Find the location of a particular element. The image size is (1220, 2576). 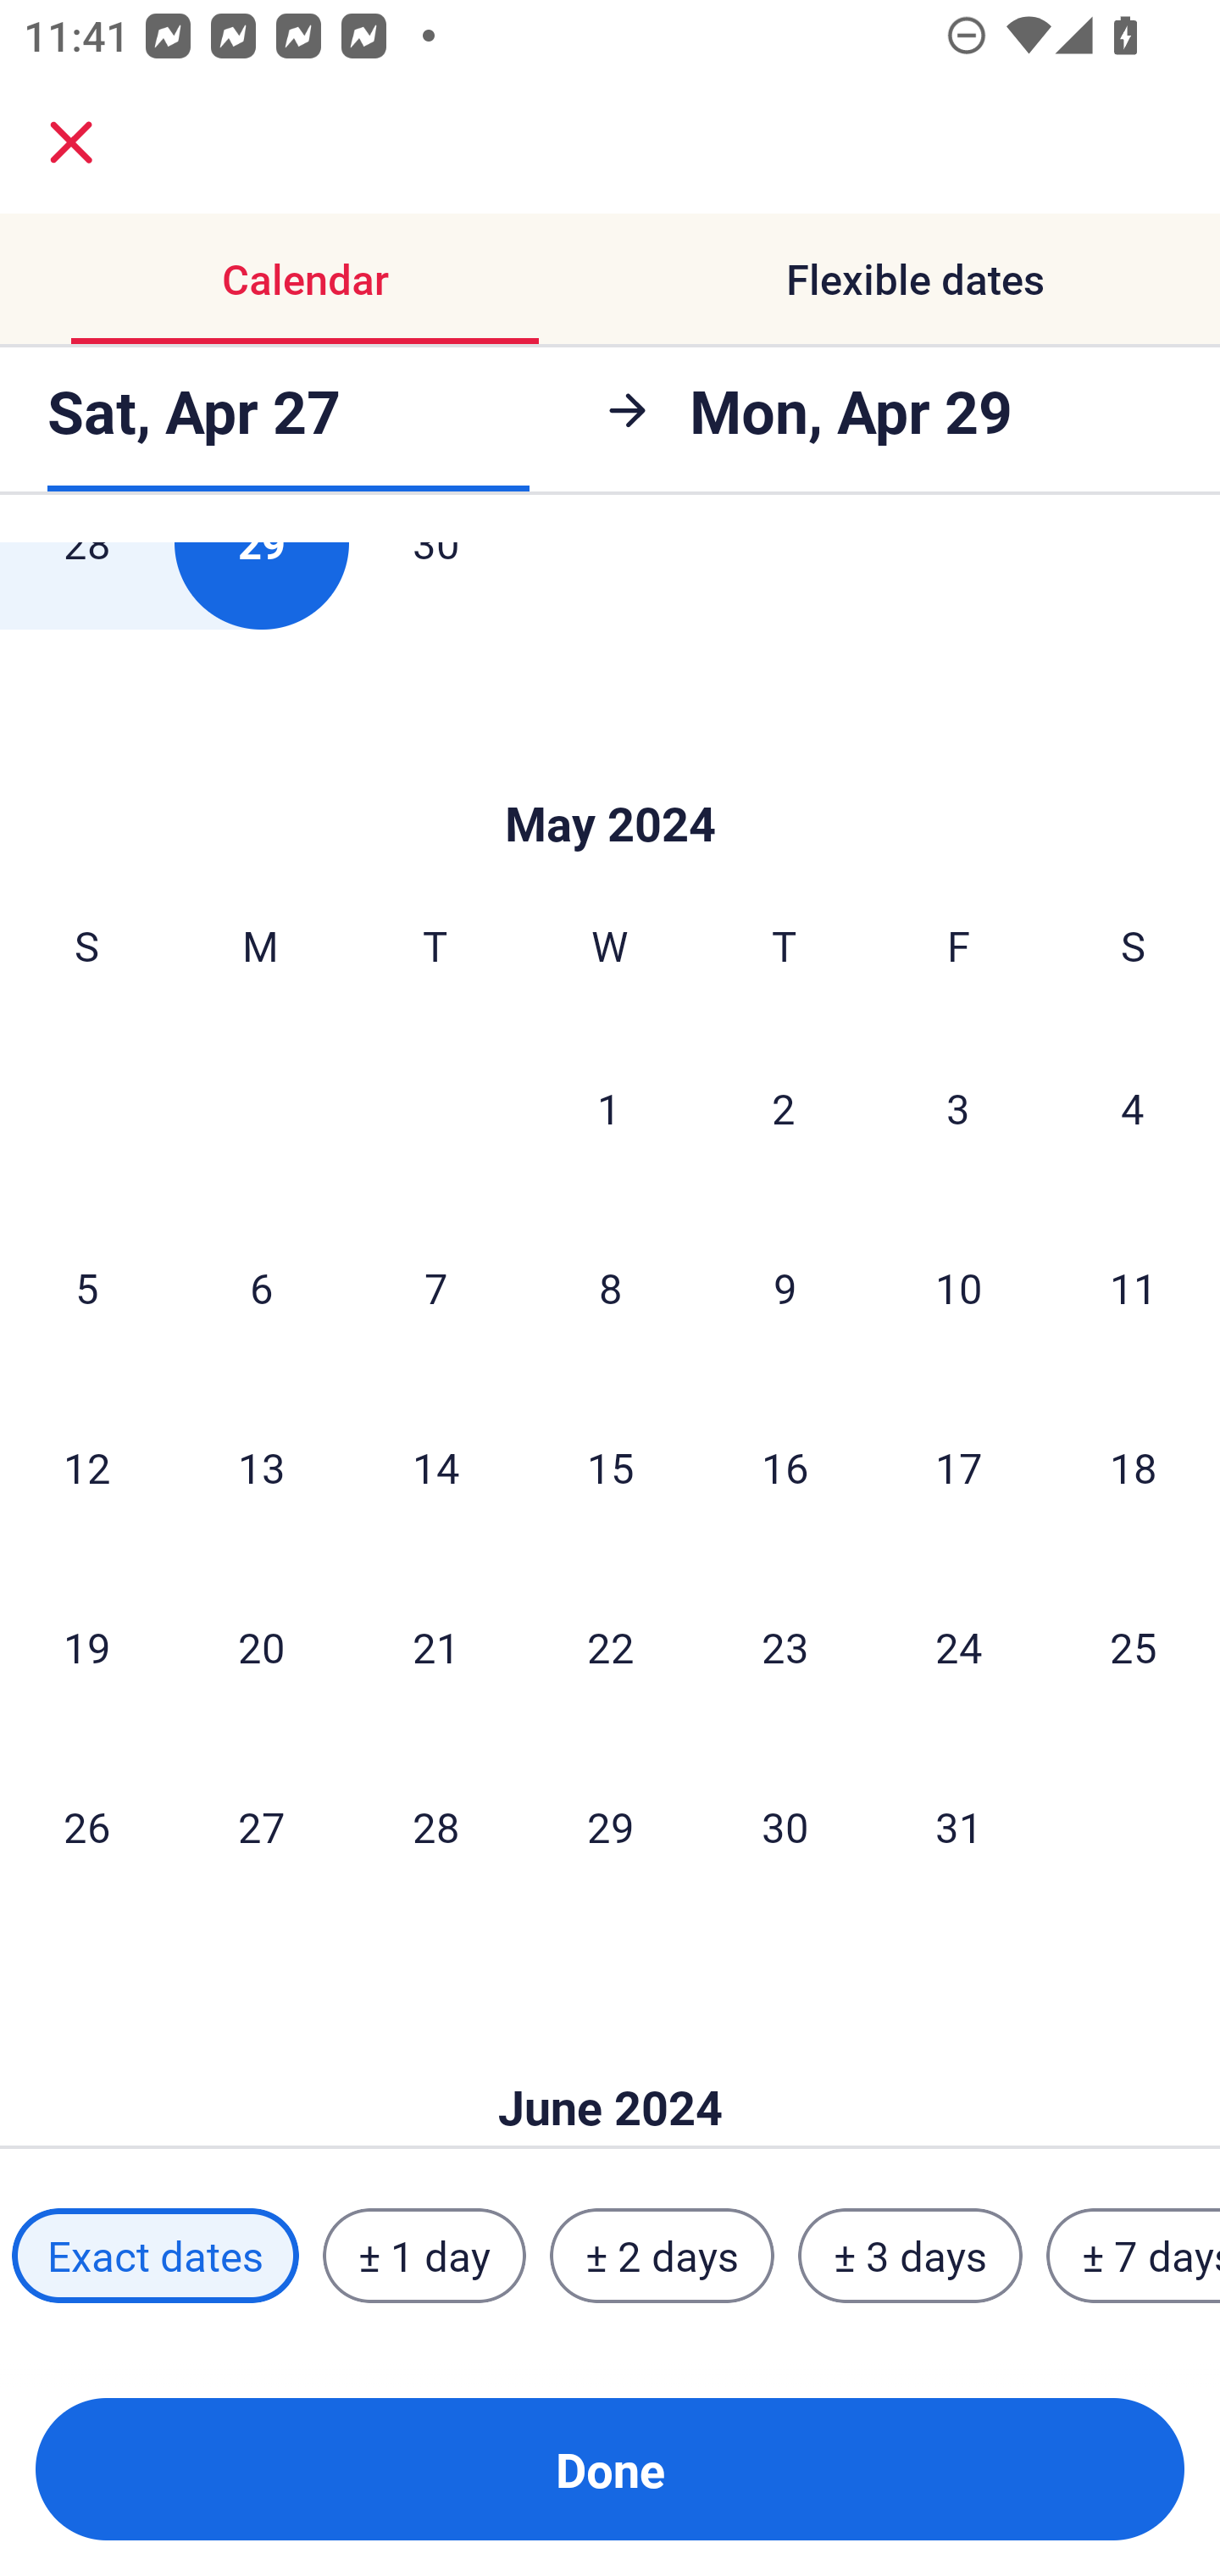

27 Monday, May 27, 2024 is located at coordinates (261, 1826).